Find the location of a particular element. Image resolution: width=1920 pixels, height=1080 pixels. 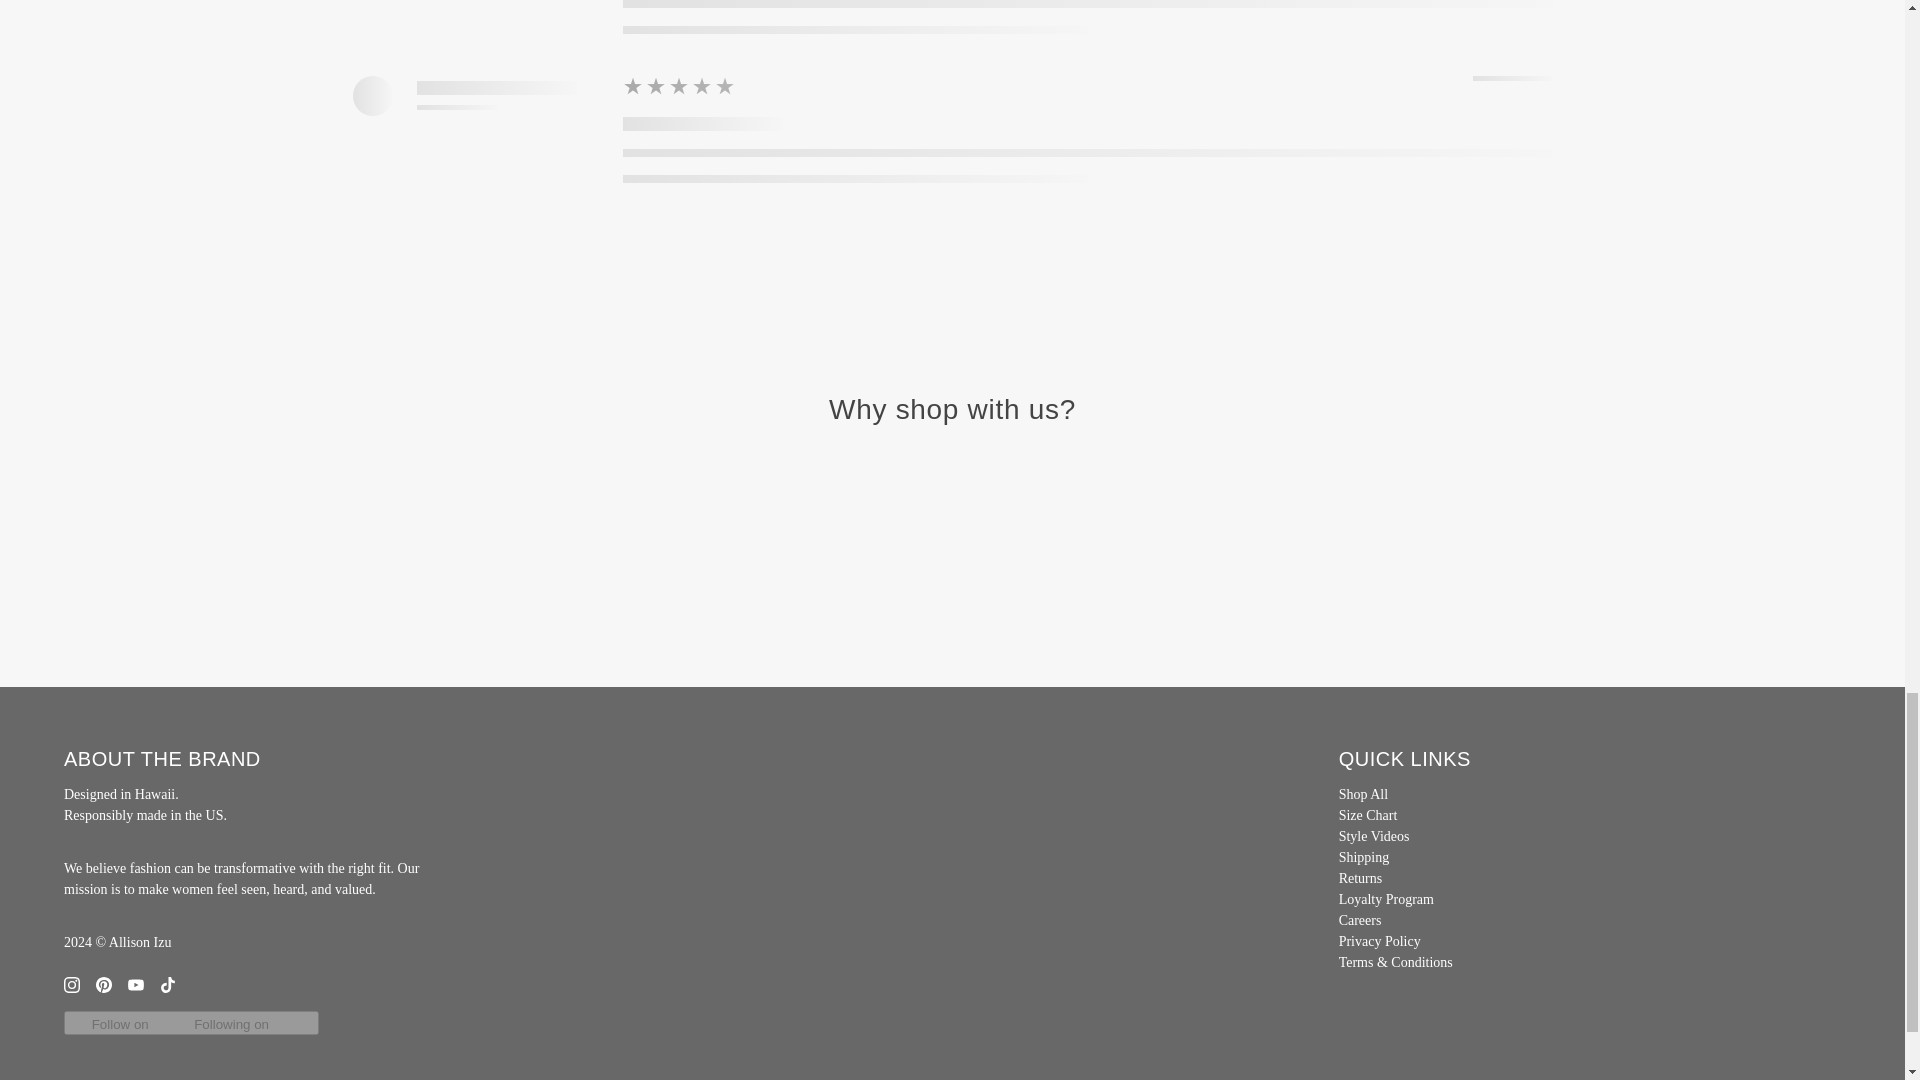

Style Videos is located at coordinates (1374, 836).